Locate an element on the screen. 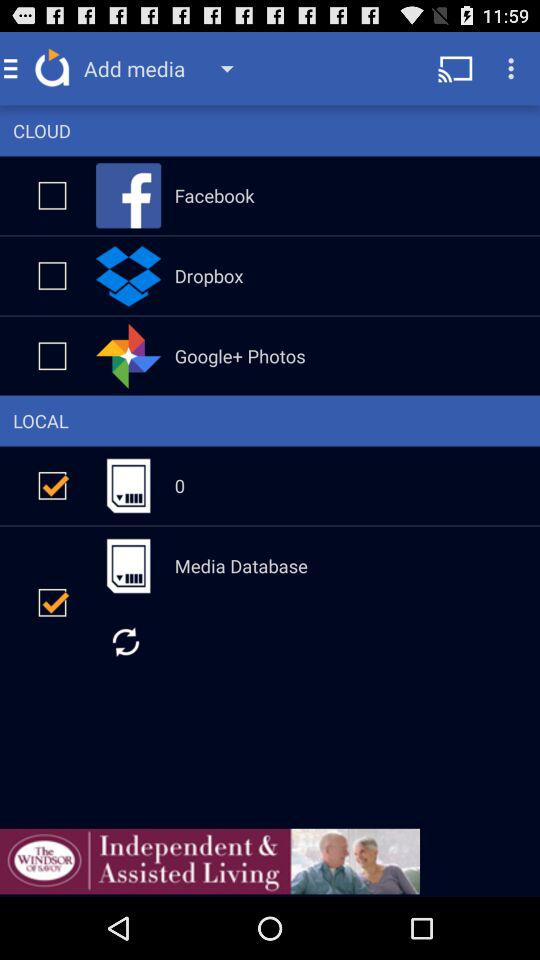 The image size is (540, 960). add selection is located at coordinates (52, 195).